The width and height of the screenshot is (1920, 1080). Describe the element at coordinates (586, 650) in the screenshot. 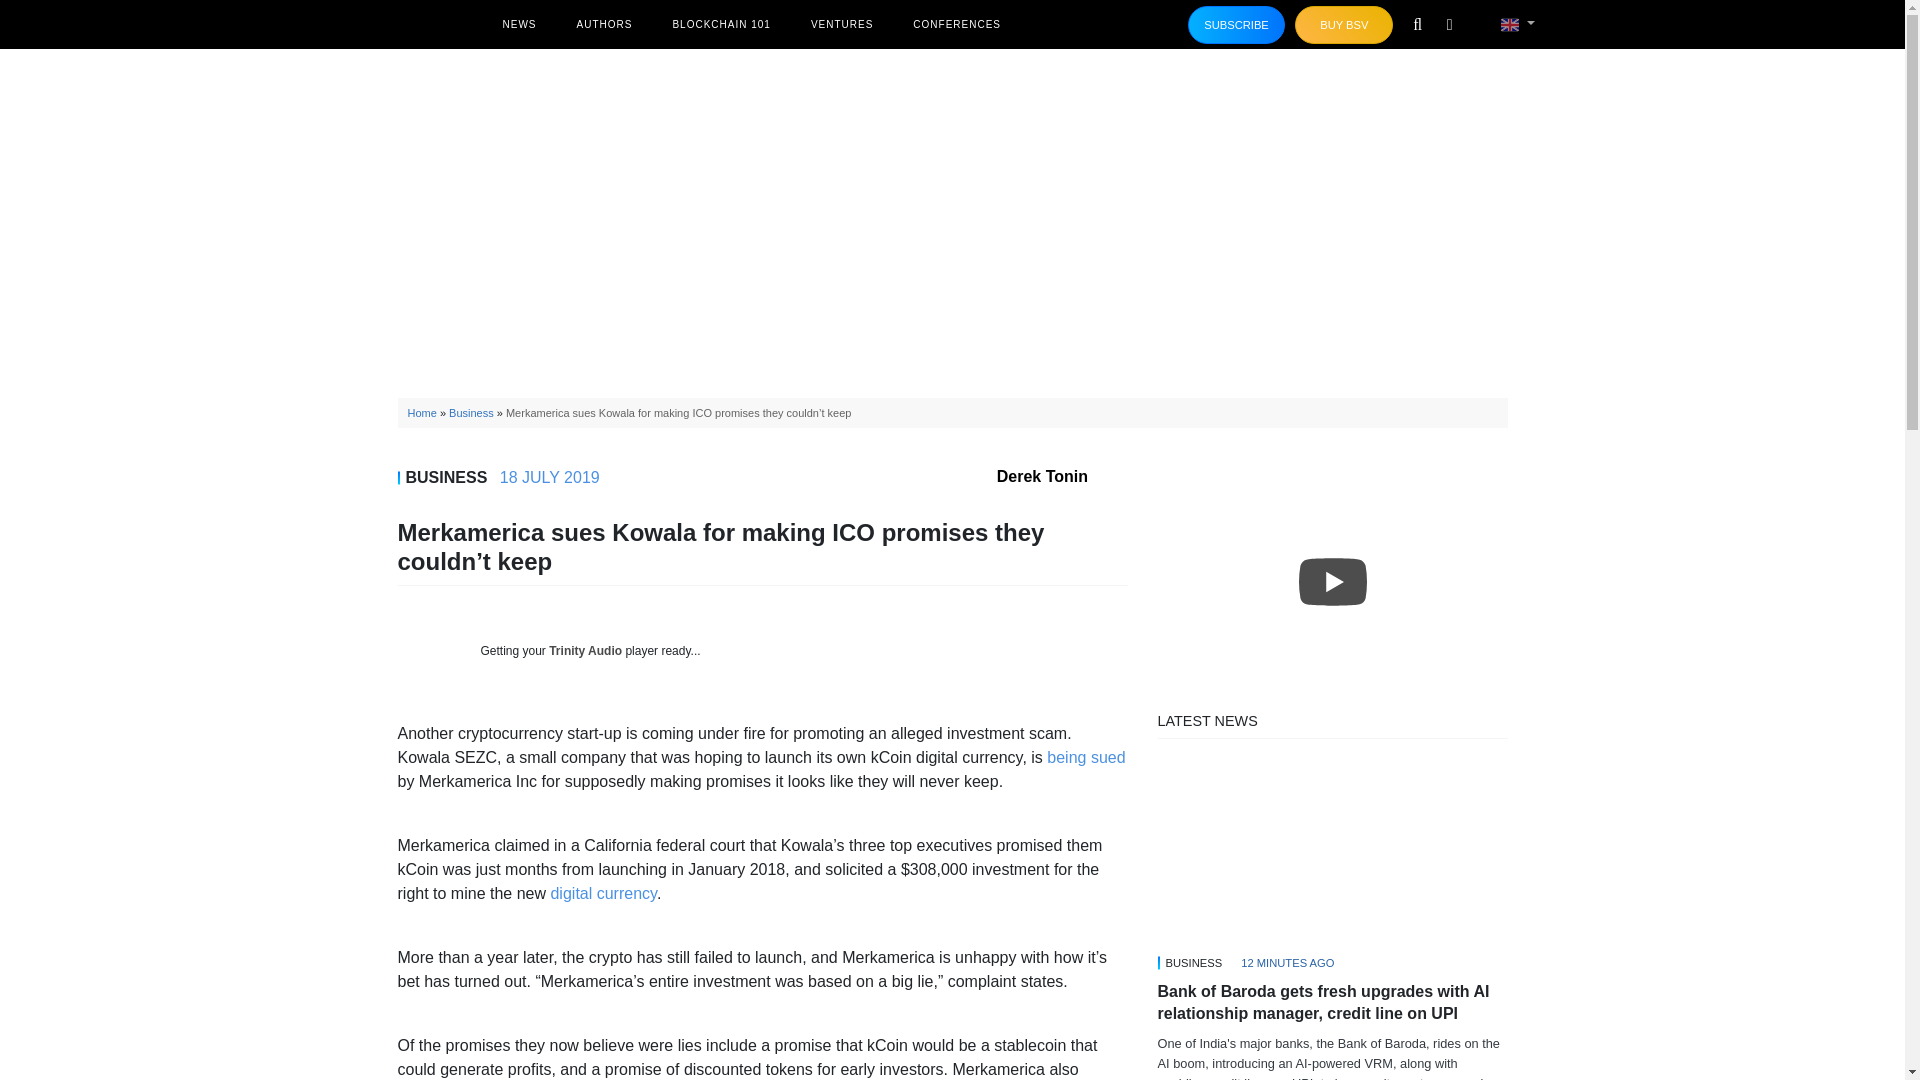

I see `Trinity Audio` at that location.